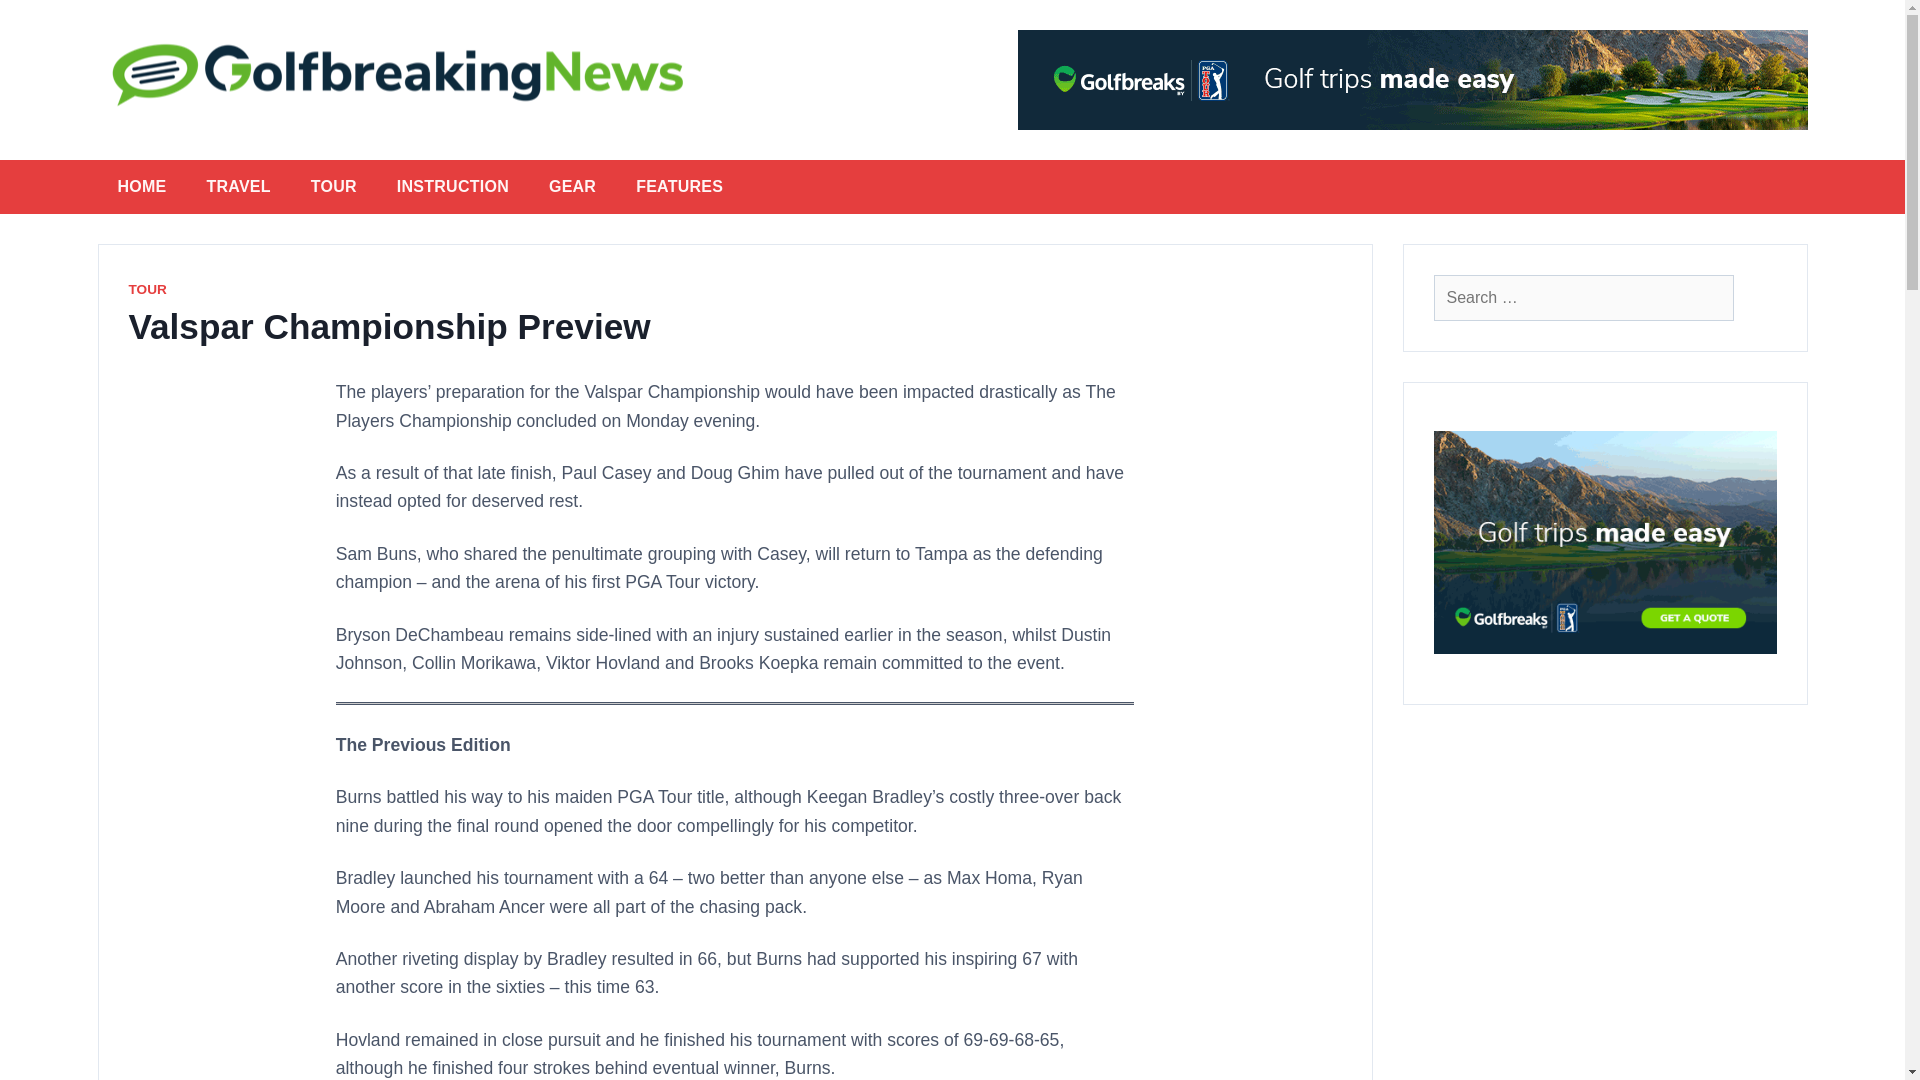 The height and width of the screenshot is (1080, 1920). What do you see at coordinates (142, 186) in the screenshot?
I see `HOME` at bounding box center [142, 186].